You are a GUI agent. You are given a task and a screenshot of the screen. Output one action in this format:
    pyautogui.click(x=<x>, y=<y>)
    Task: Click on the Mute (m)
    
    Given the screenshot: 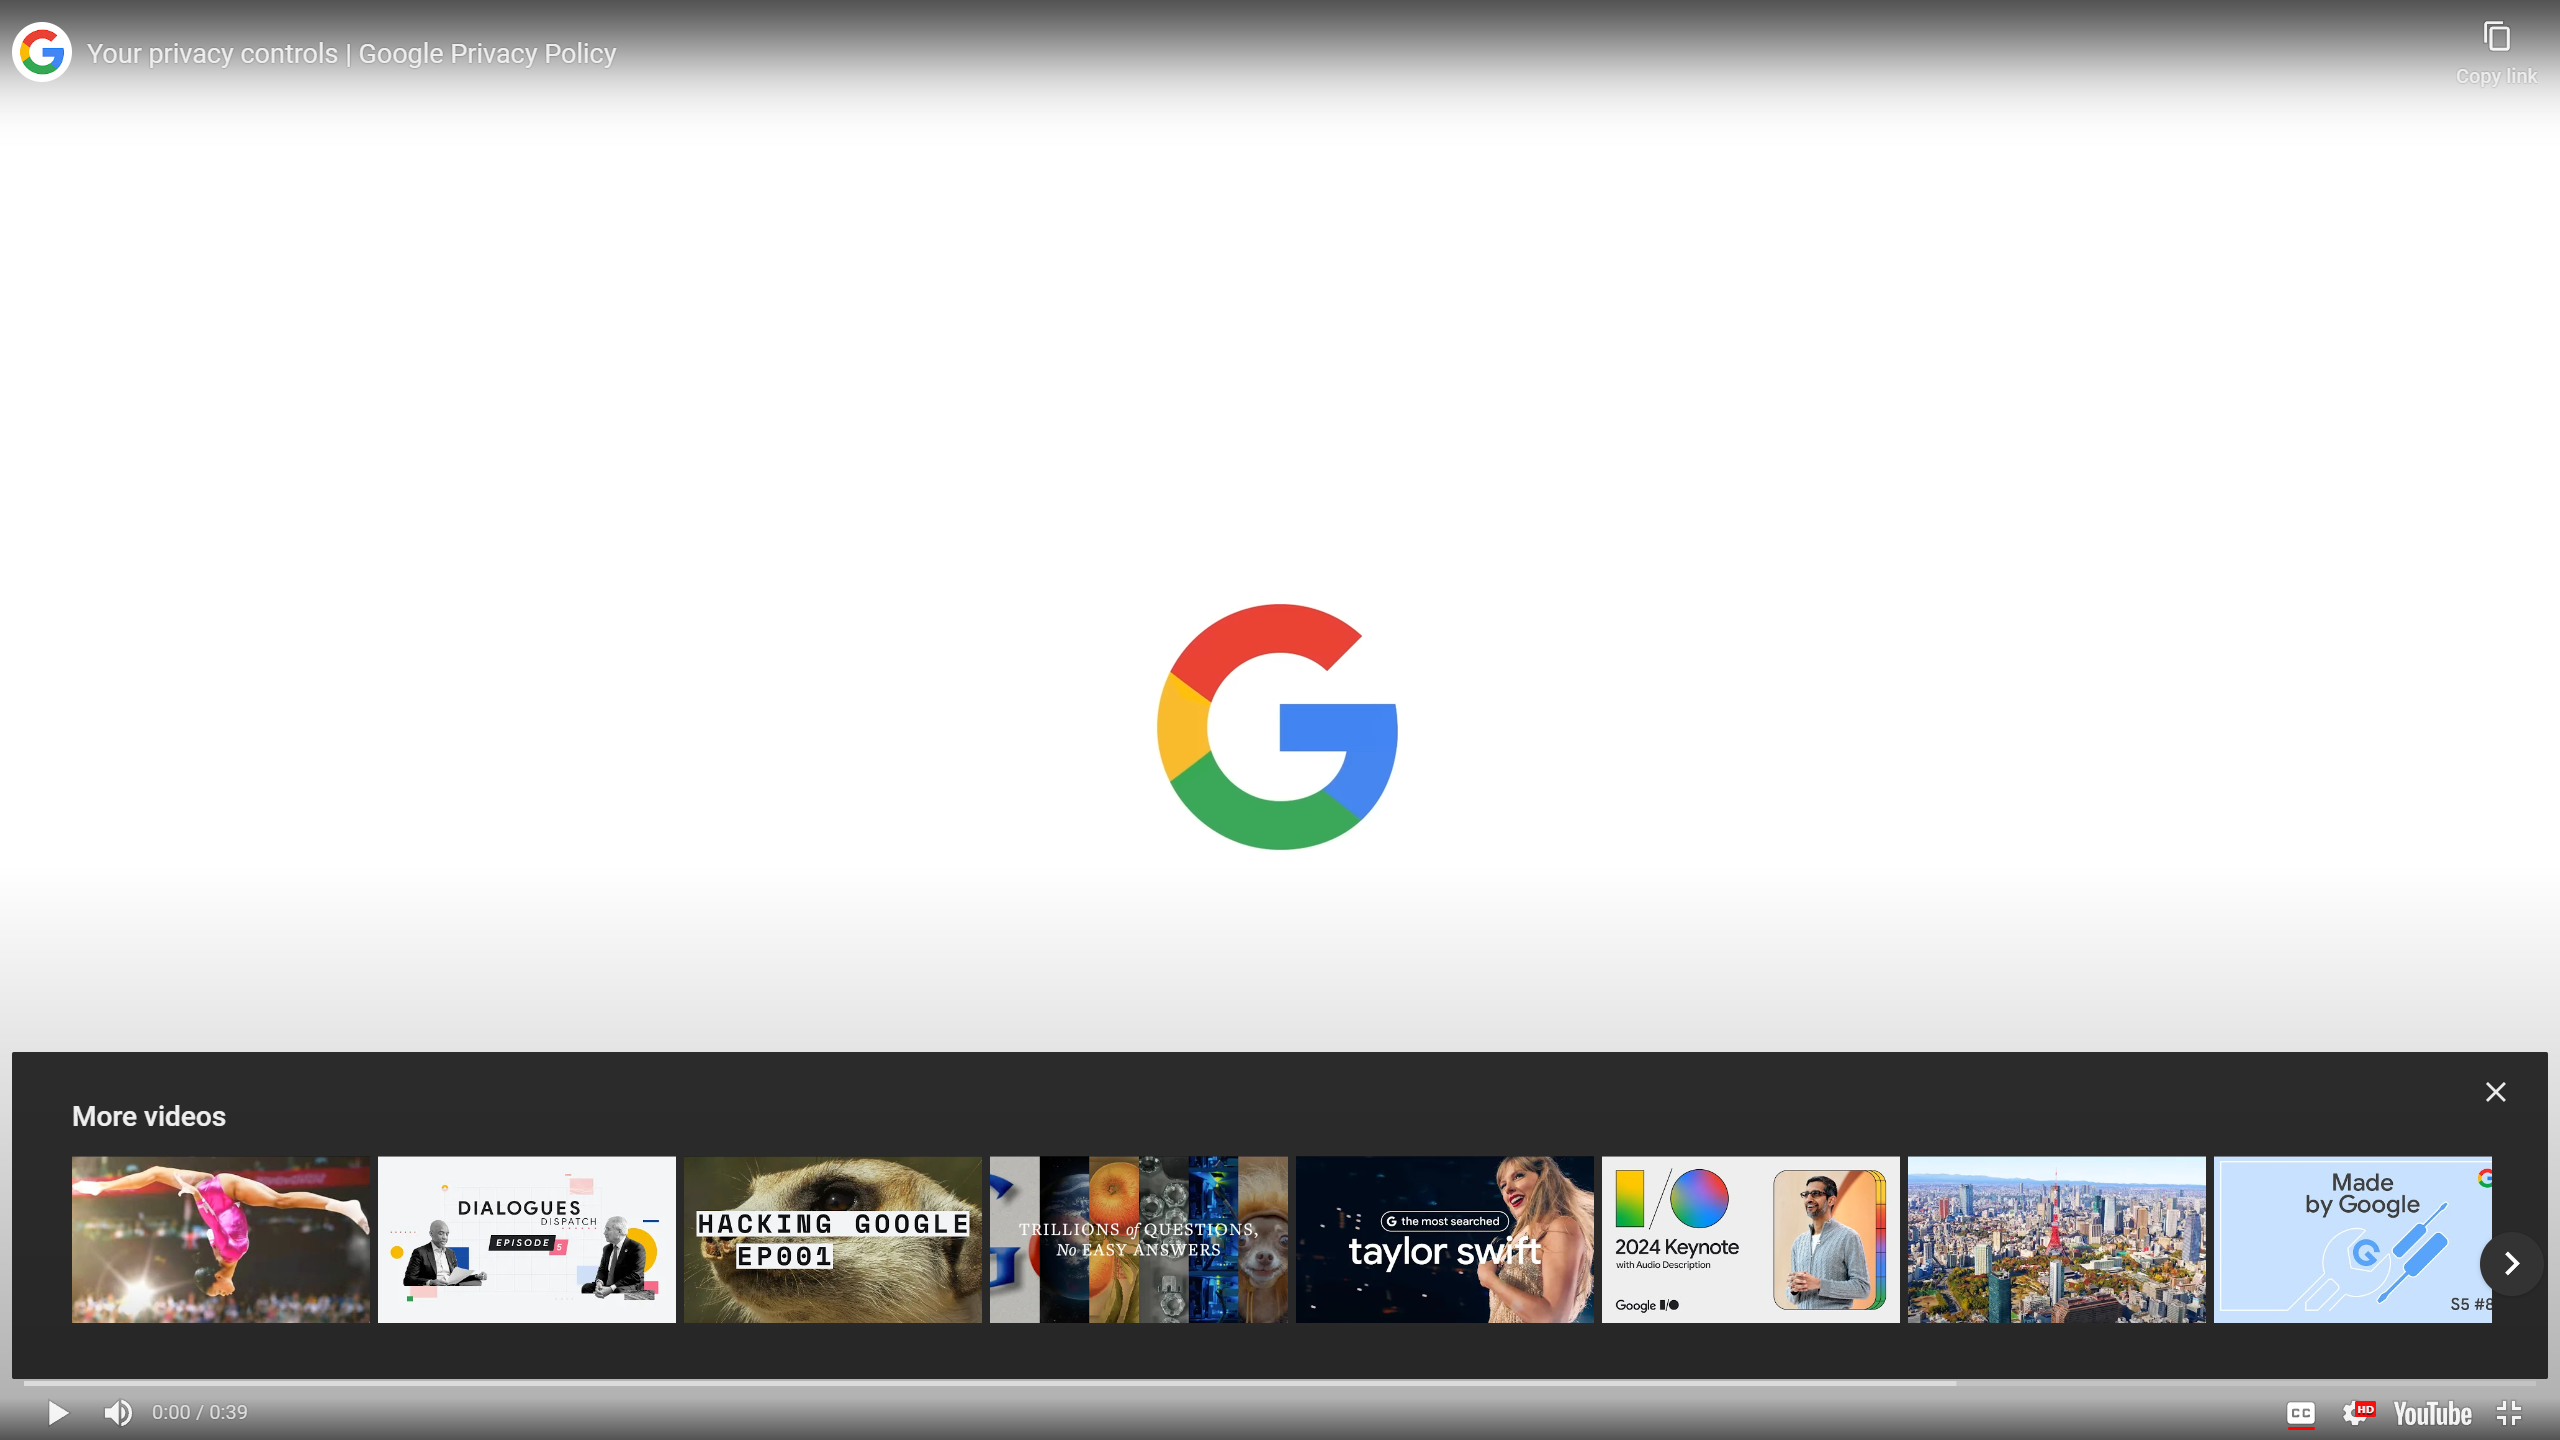 What is the action you would take?
    pyautogui.click(x=118, y=1412)
    